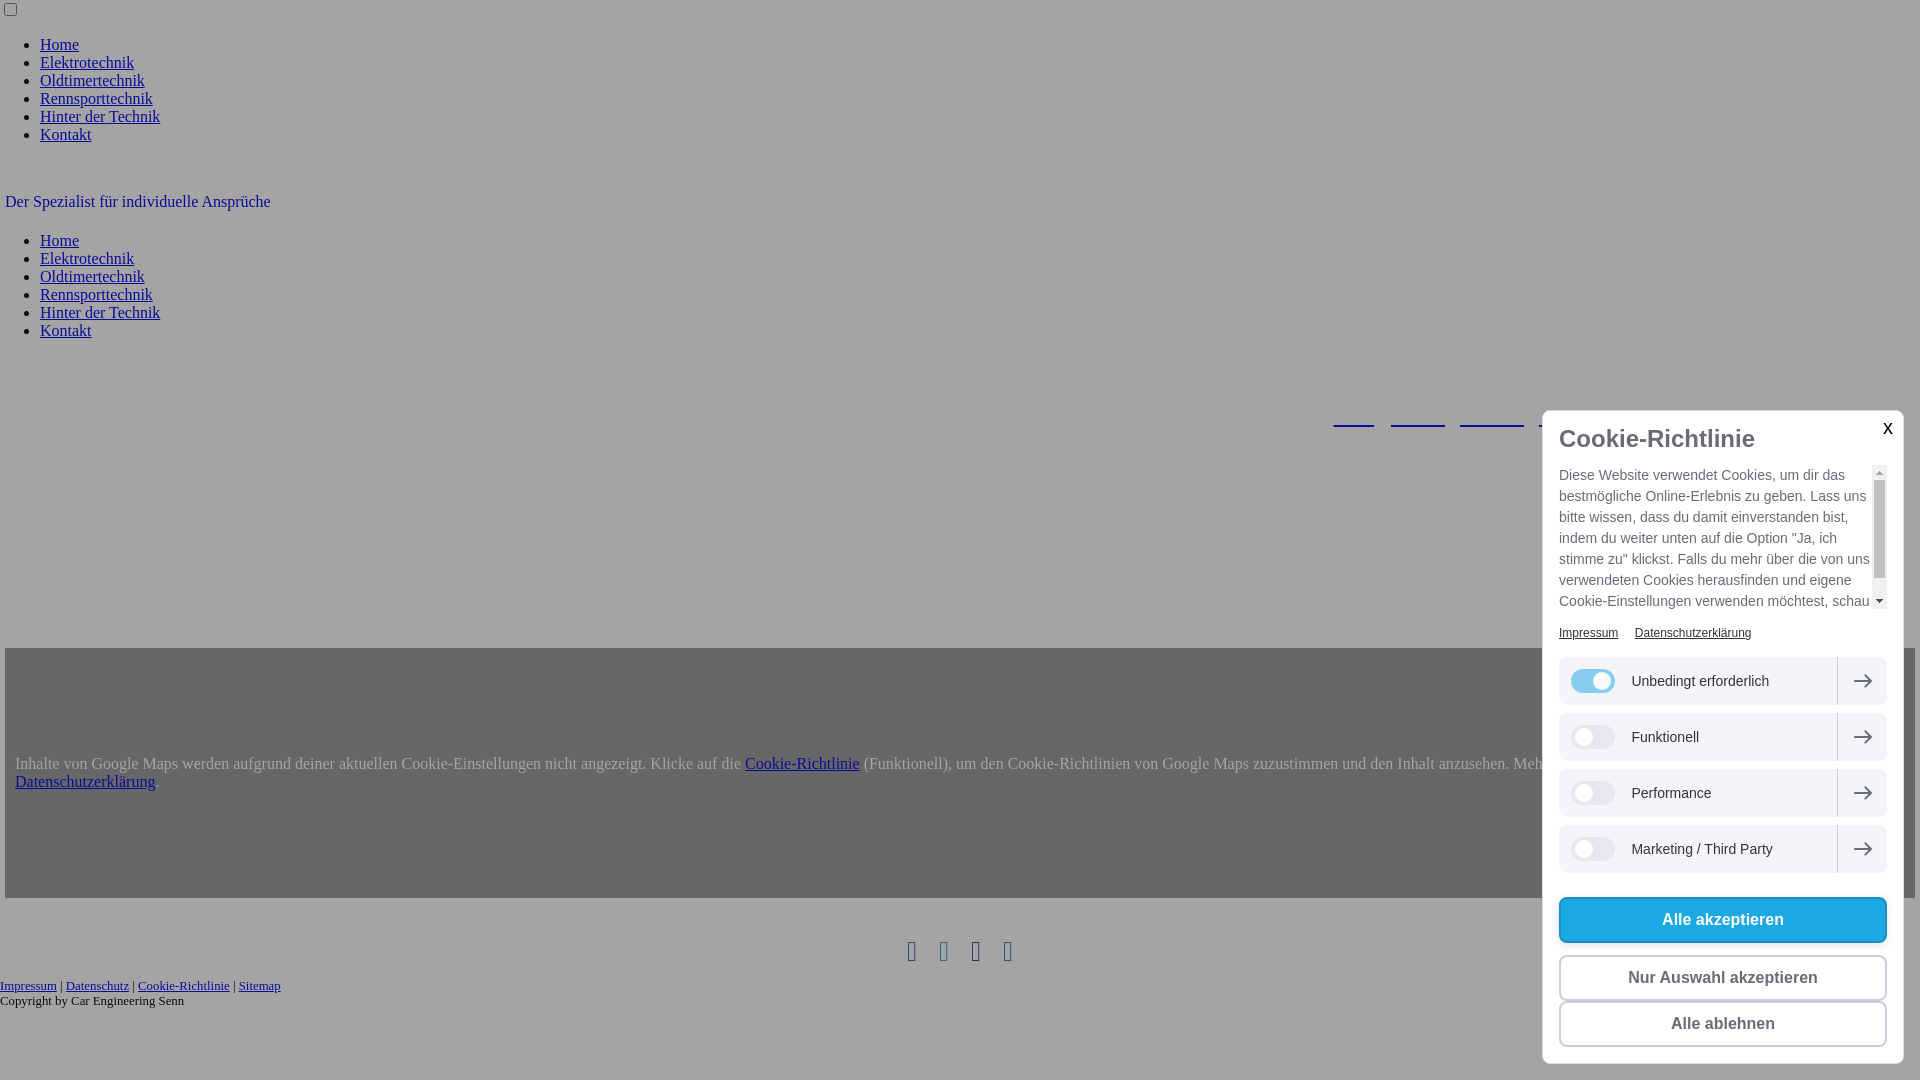 The height and width of the screenshot is (1080, 1920). Describe the element at coordinates (28, 986) in the screenshot. I see `Impressum` at that location.